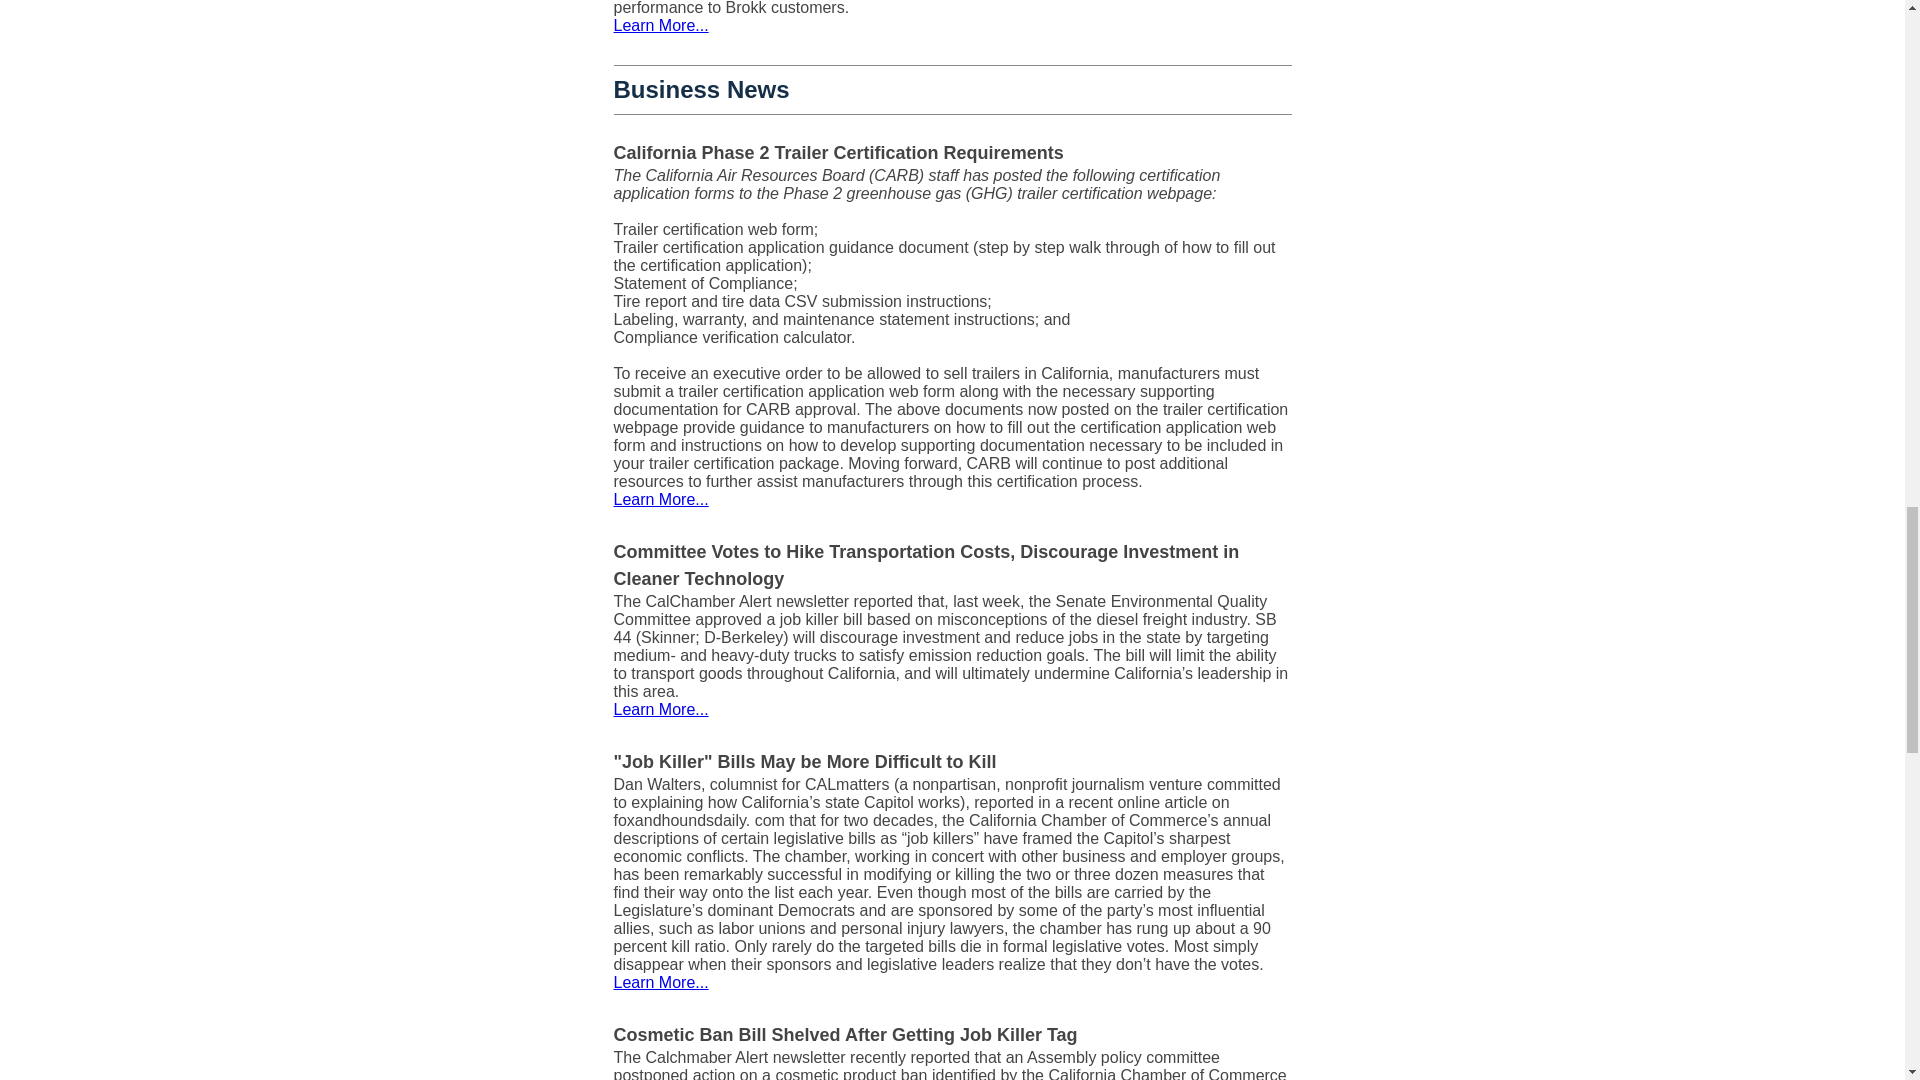  What do you see at coordinates (661, 499) in the screenshot?
I see `Learn More...` at bounding box center [661, 499].